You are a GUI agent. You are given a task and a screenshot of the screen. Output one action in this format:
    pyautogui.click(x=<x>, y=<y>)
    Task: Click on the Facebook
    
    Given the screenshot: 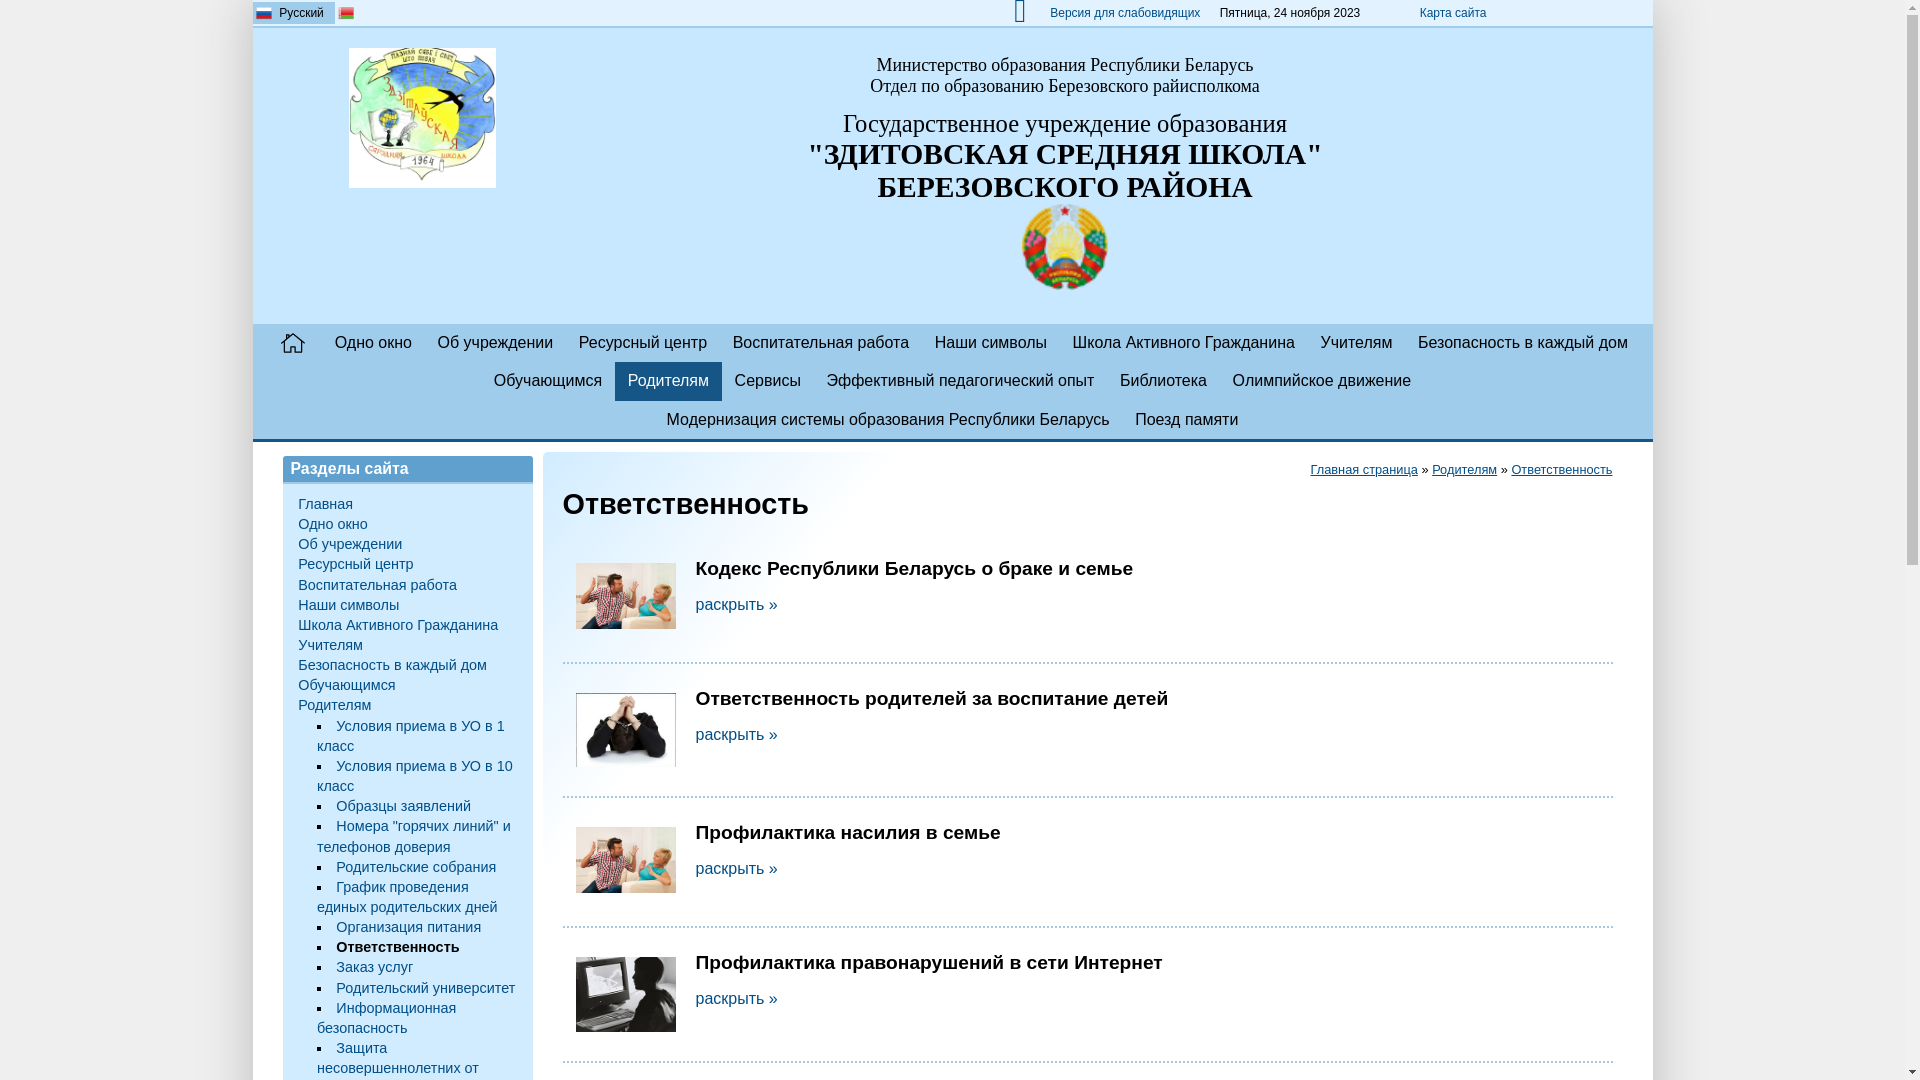 What is the action you would take?
    pyautogui.click(x=1575, y=13)
    